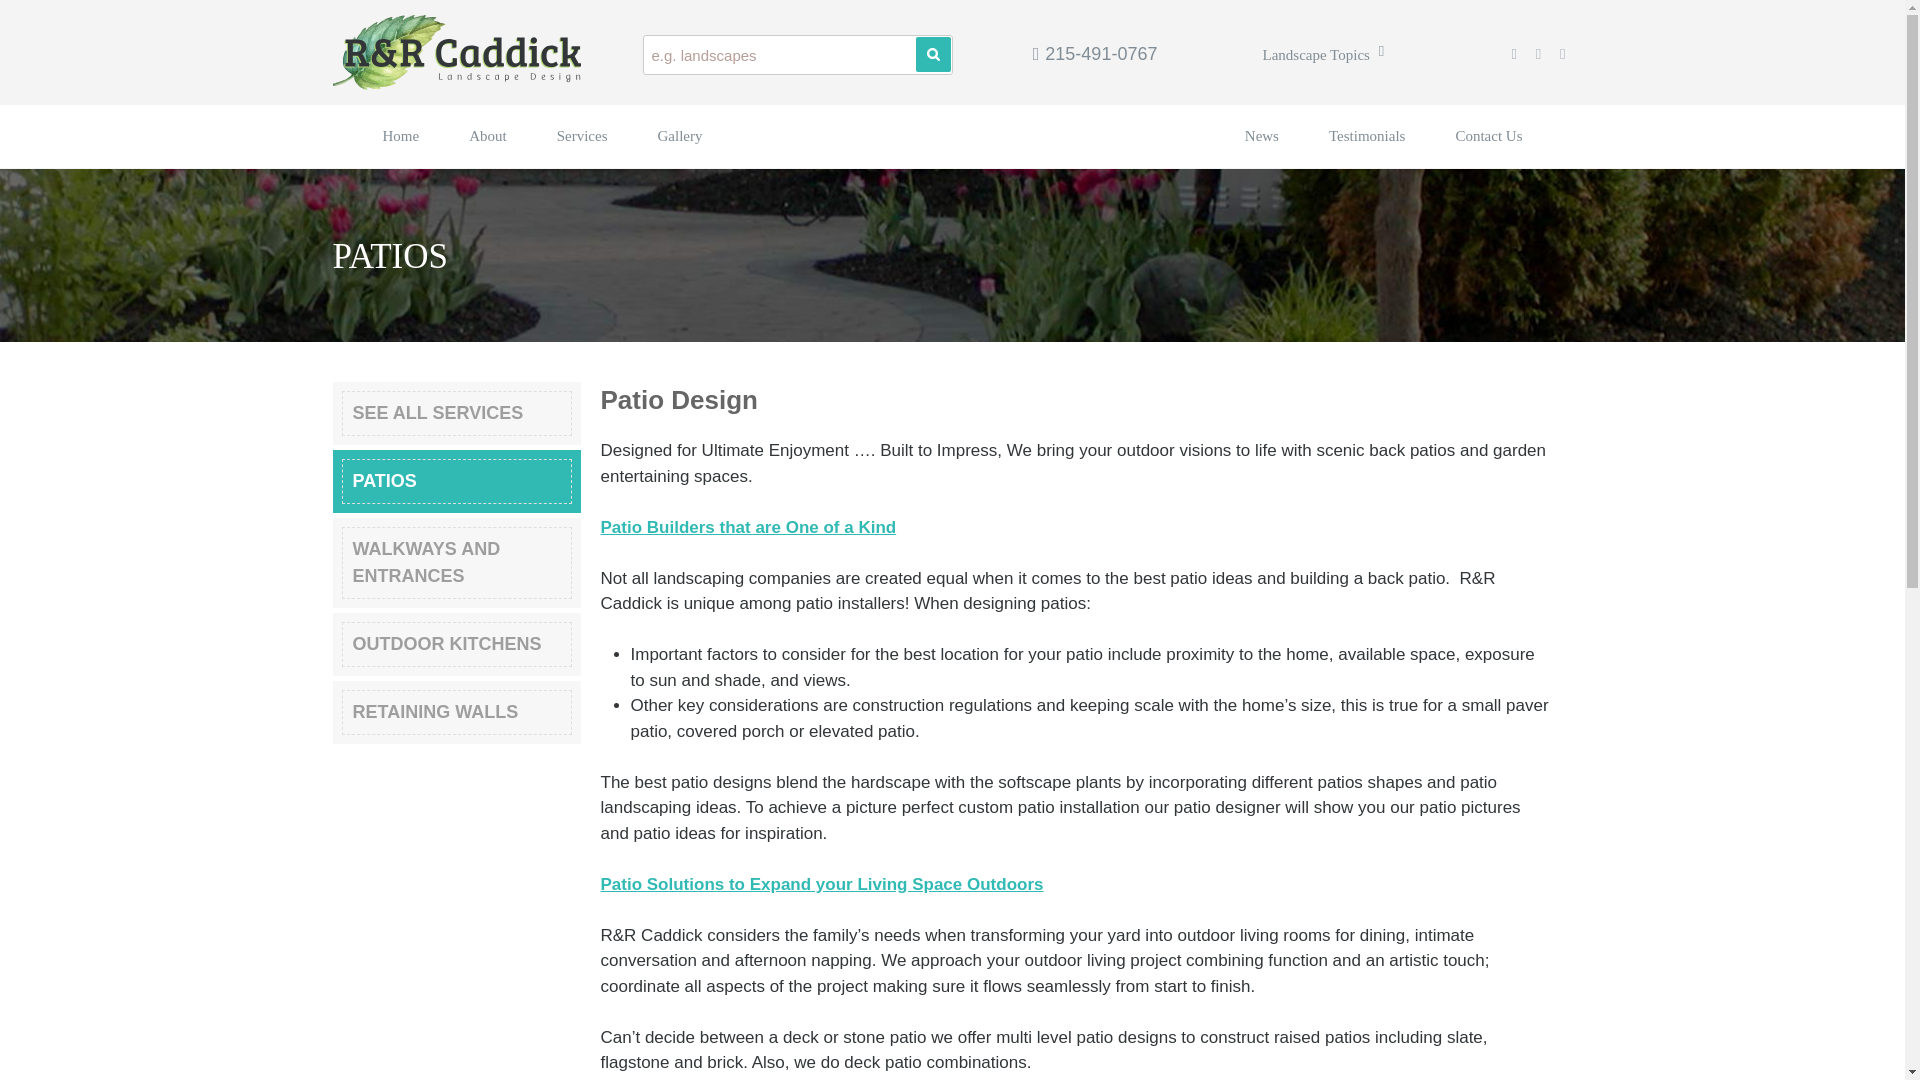 The image size is (1920, 1080). What do you see at coordinates (400, 136) in the screenshot?
I see `Home` at bounding box center [400, 136].